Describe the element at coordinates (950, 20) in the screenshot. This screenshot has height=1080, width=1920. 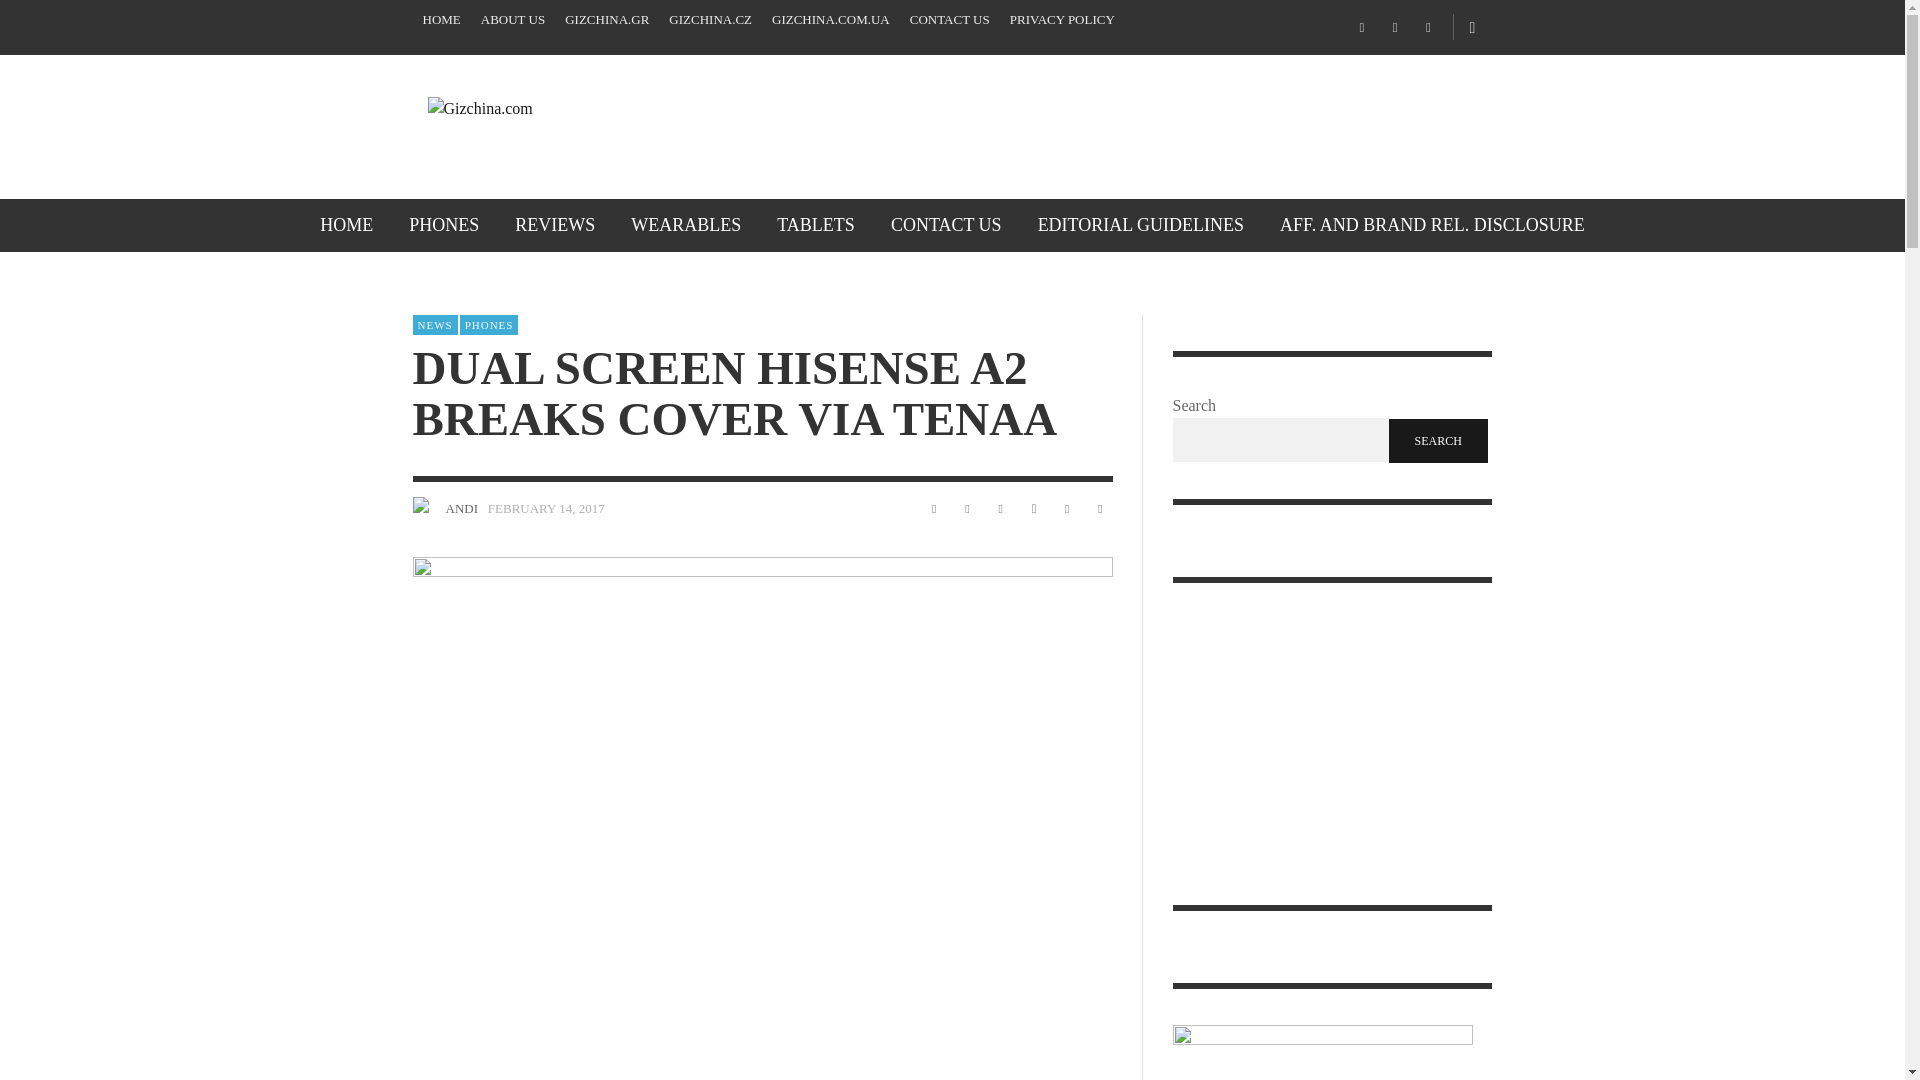
I see `CONTACT US` at that location.